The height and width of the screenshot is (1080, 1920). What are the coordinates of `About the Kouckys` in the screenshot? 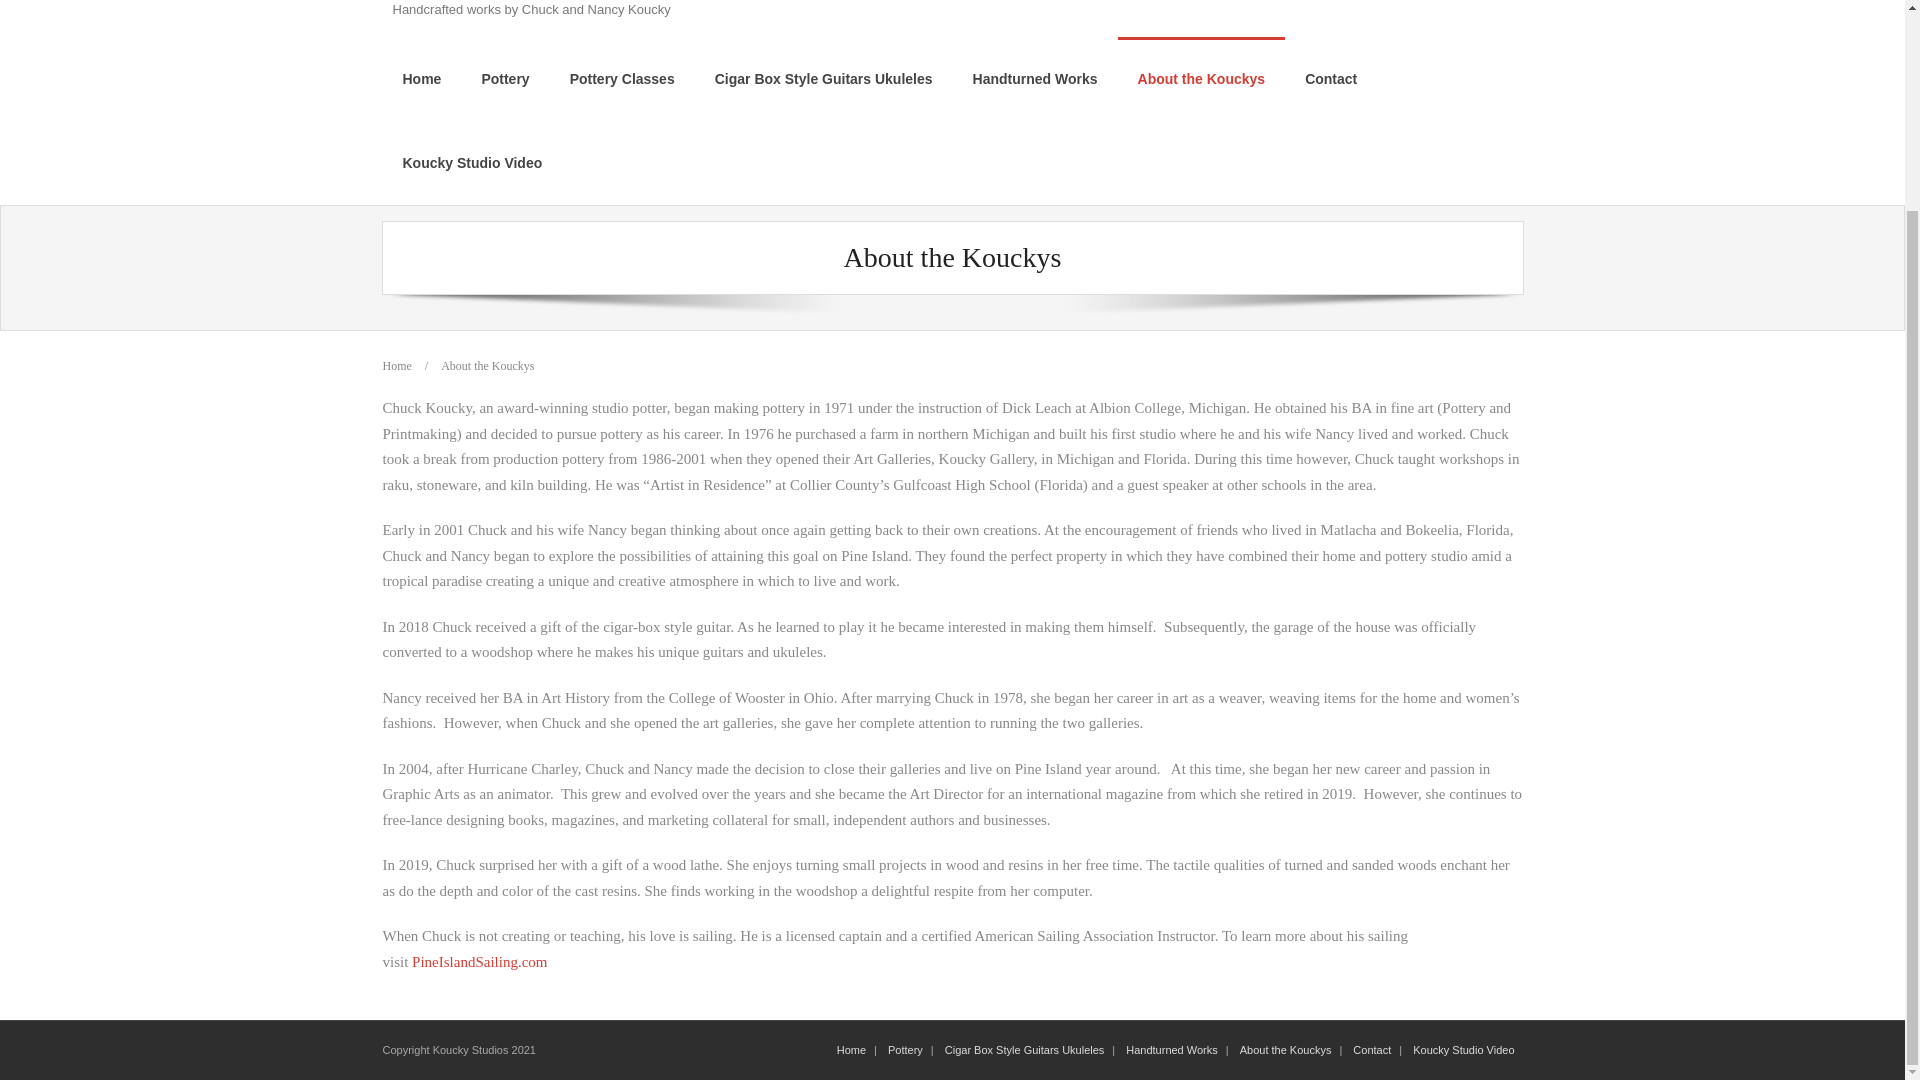 It's located at (1202, 78).